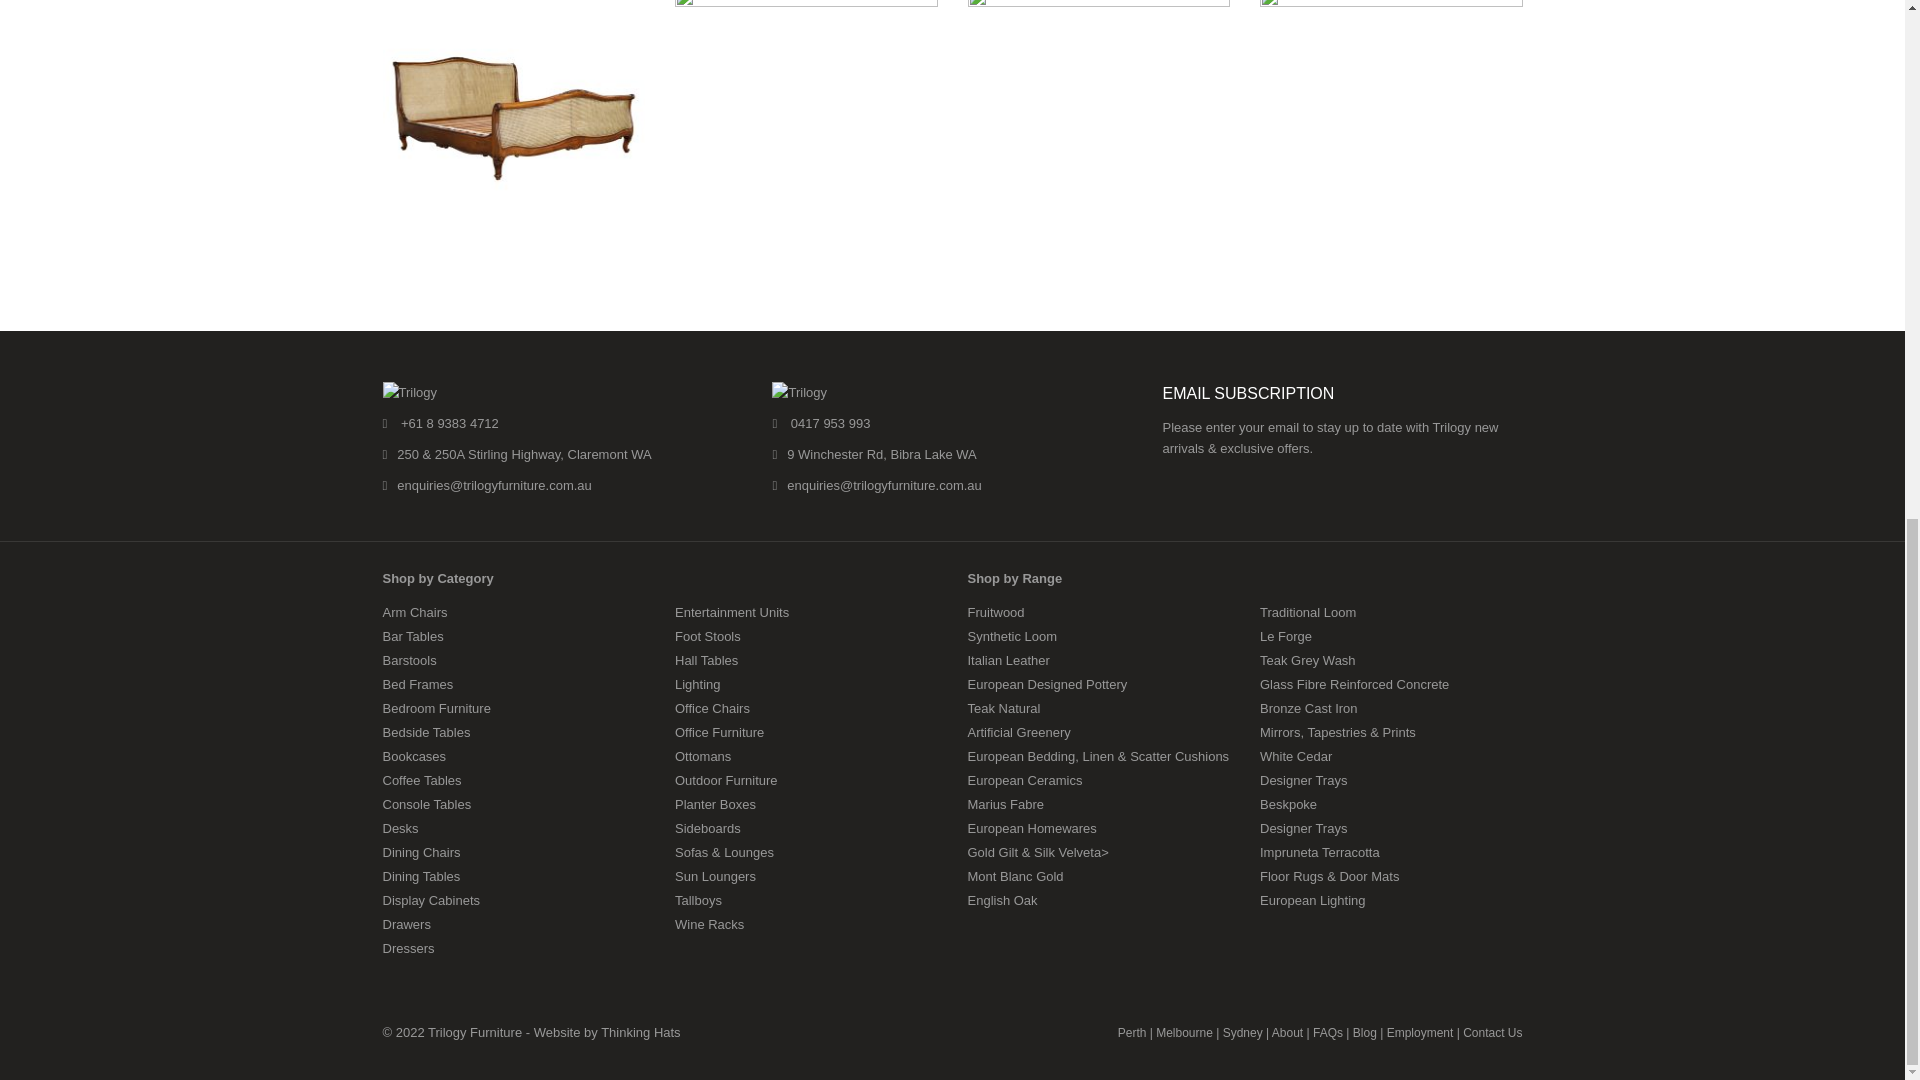  I want to click on Thinking Hats, so click(640, 1032).